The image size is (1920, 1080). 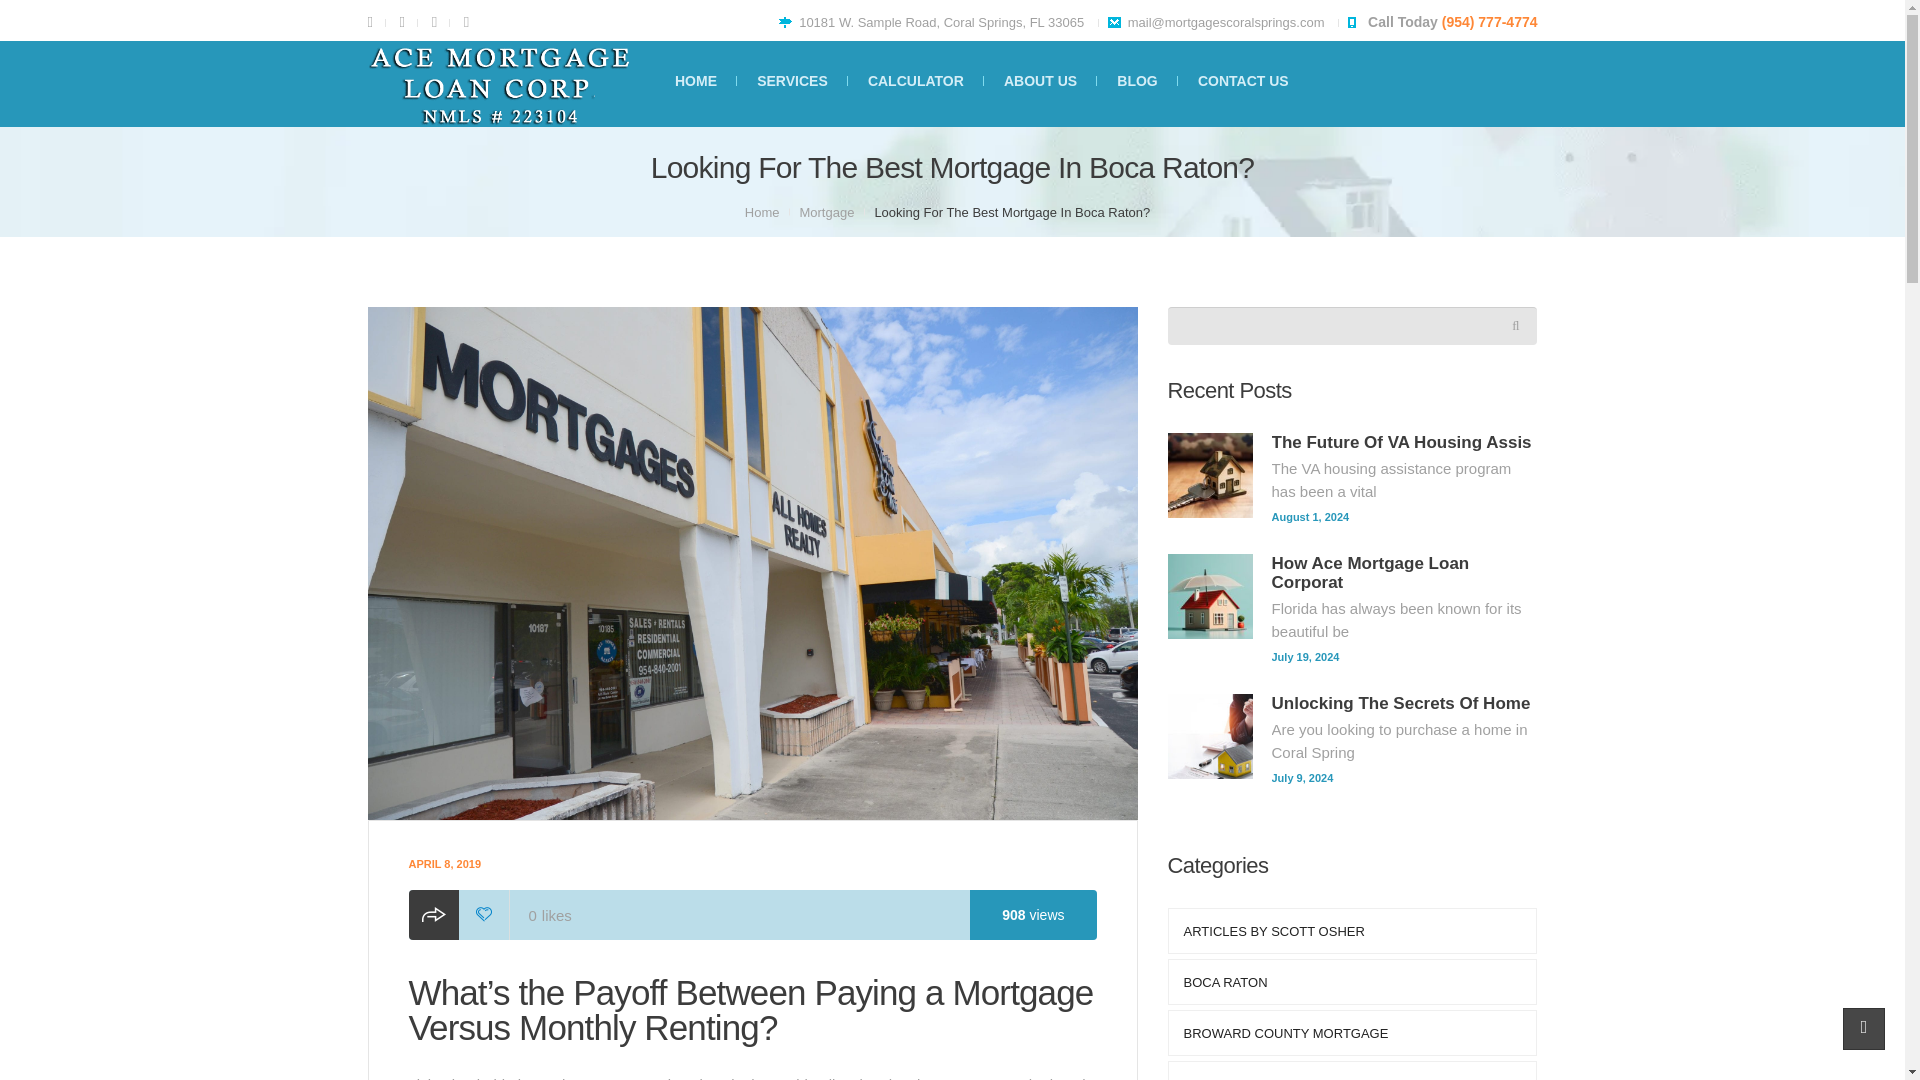 I want to click on 0likes, so click(x=522, y=916).